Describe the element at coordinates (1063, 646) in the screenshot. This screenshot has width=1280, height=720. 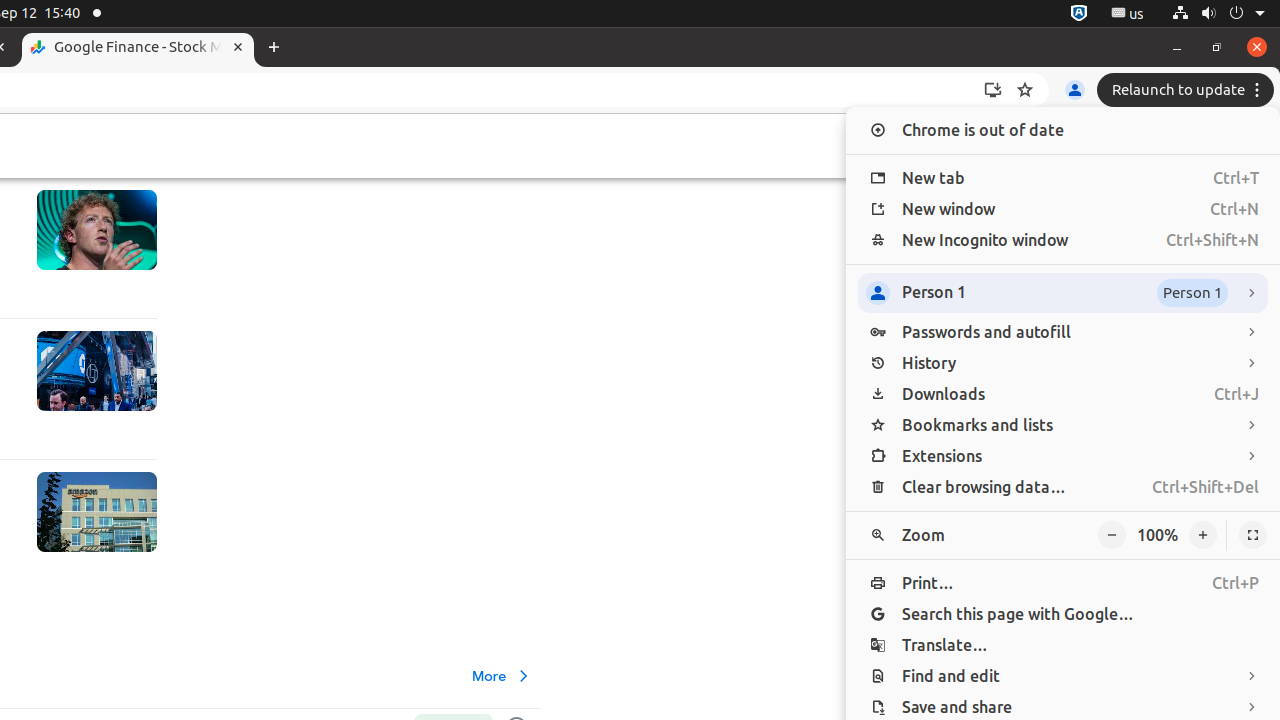
I see `Translate…` at that location.